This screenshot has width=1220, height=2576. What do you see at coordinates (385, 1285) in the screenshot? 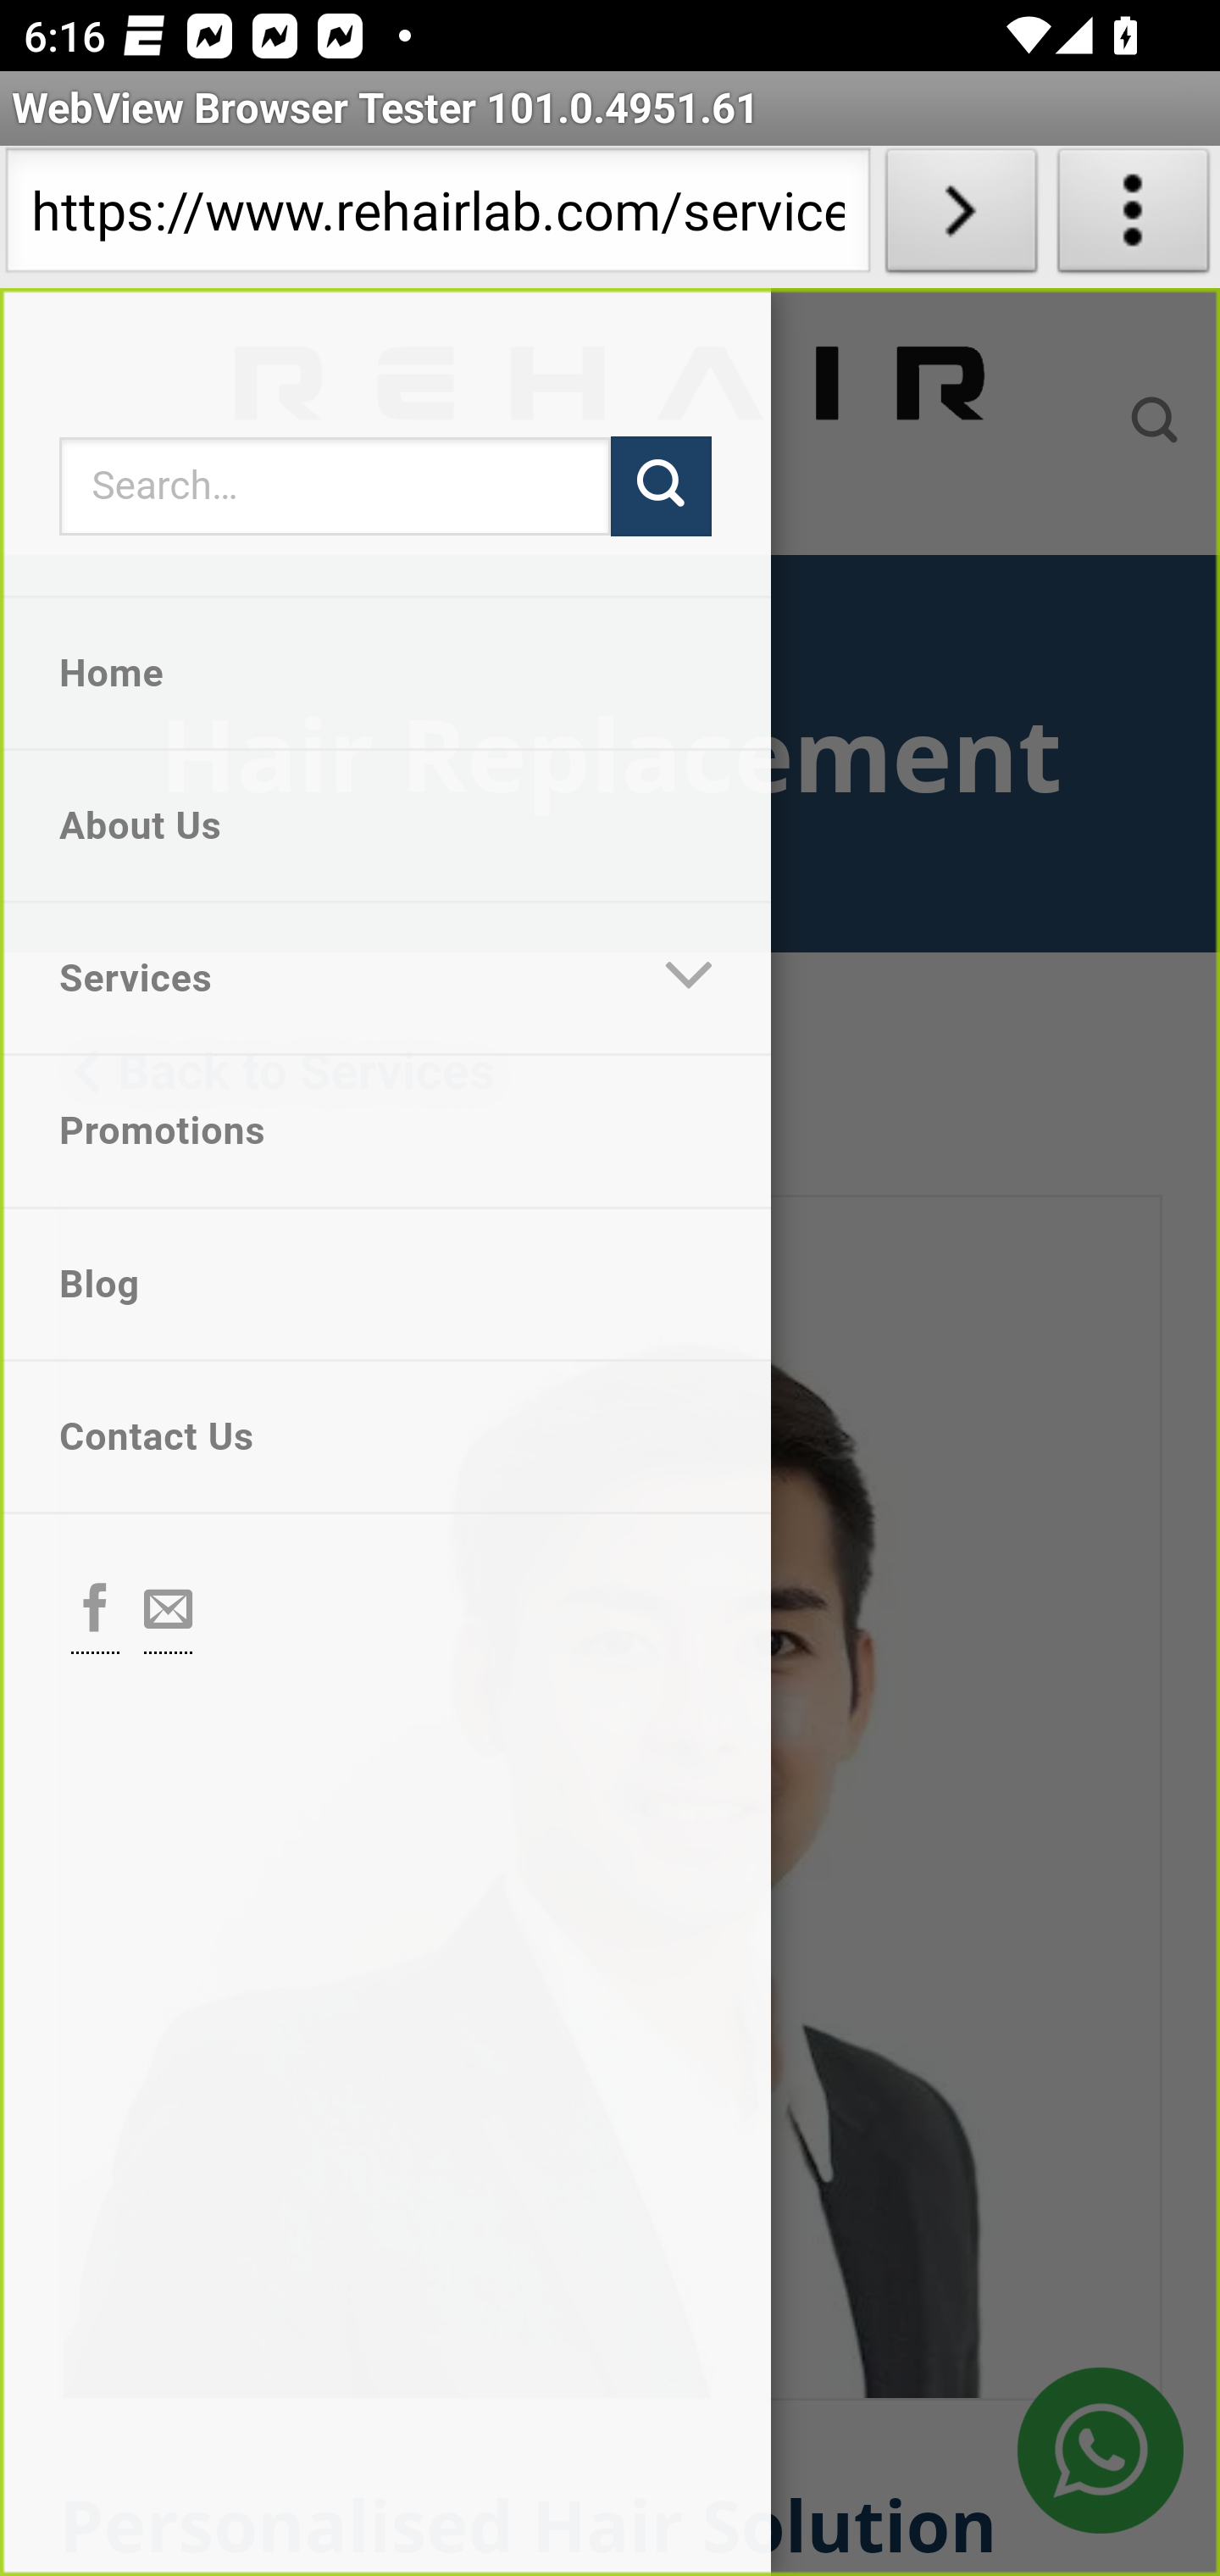
I see `Blog` at bounding box center [385, 1285].